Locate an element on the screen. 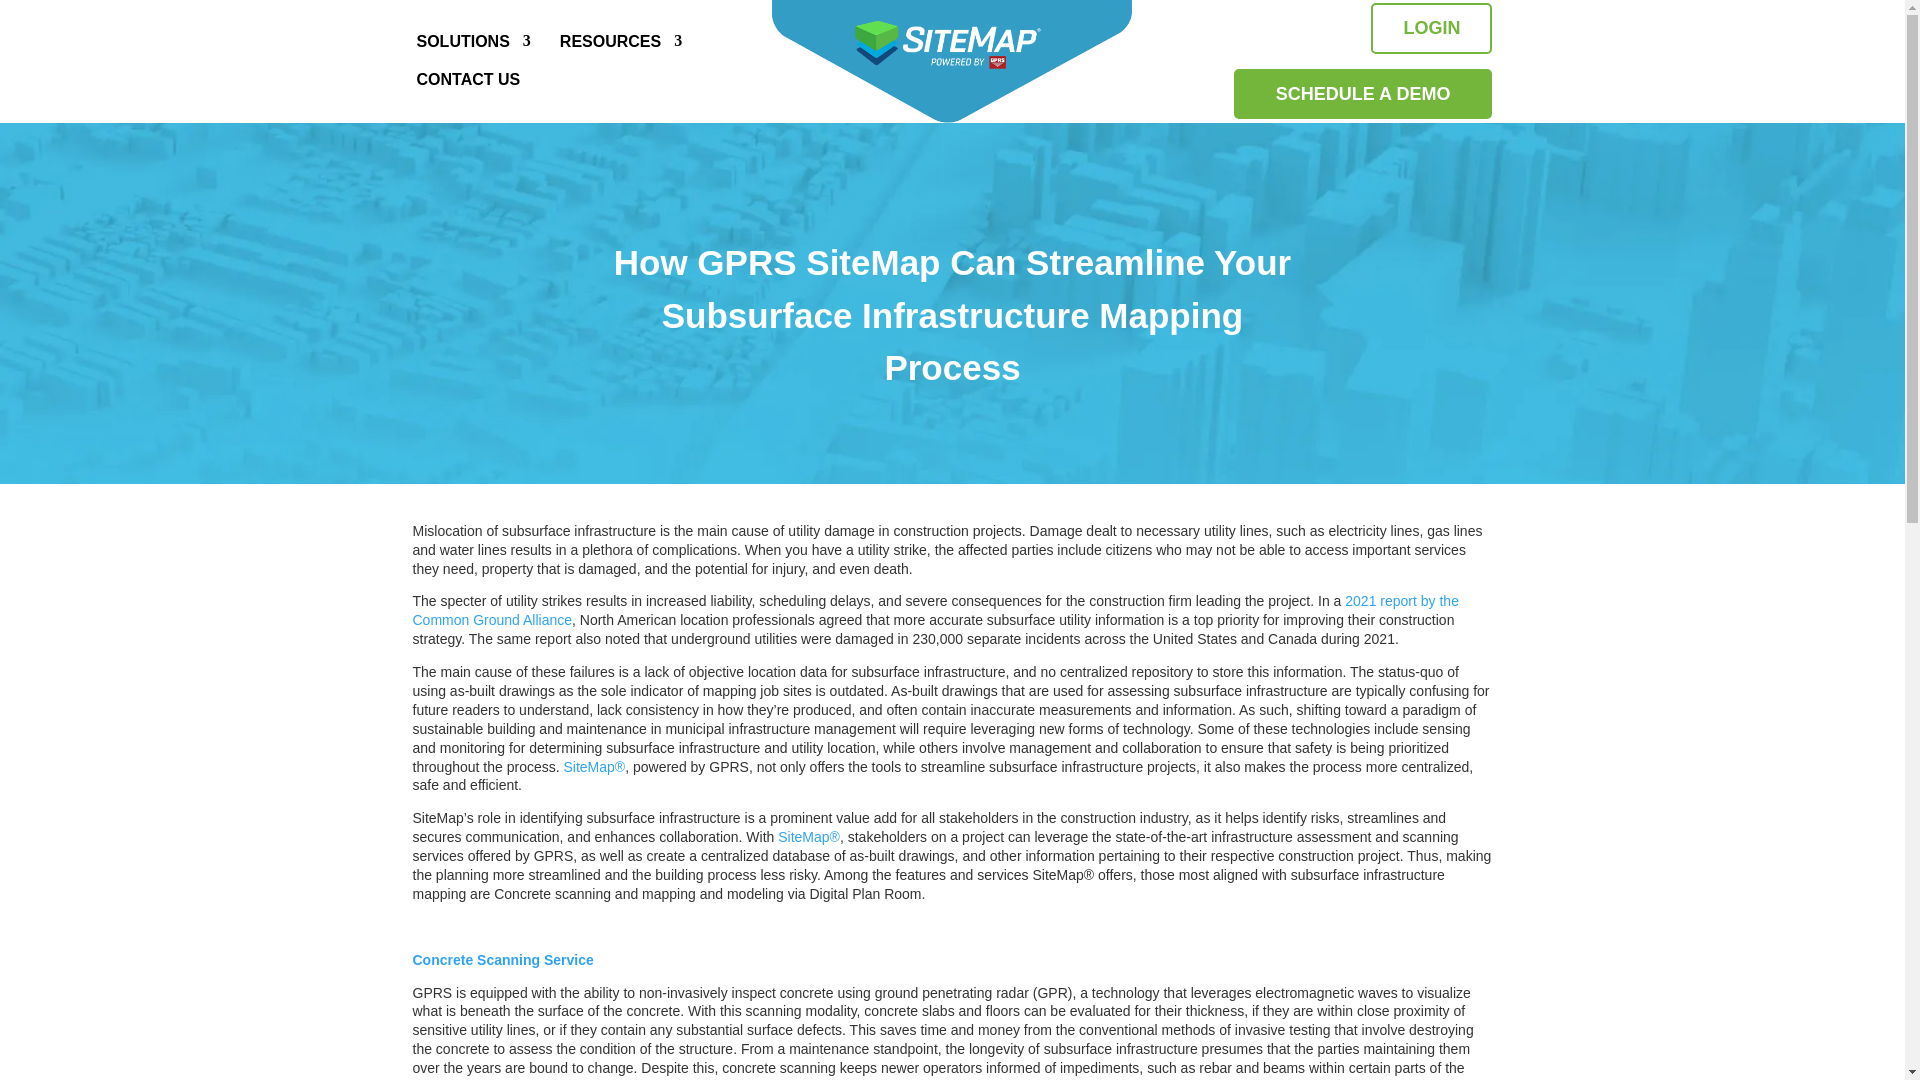 This screenshot has height=1080, width=1920. logo-new is located at coordinates (952, 62).